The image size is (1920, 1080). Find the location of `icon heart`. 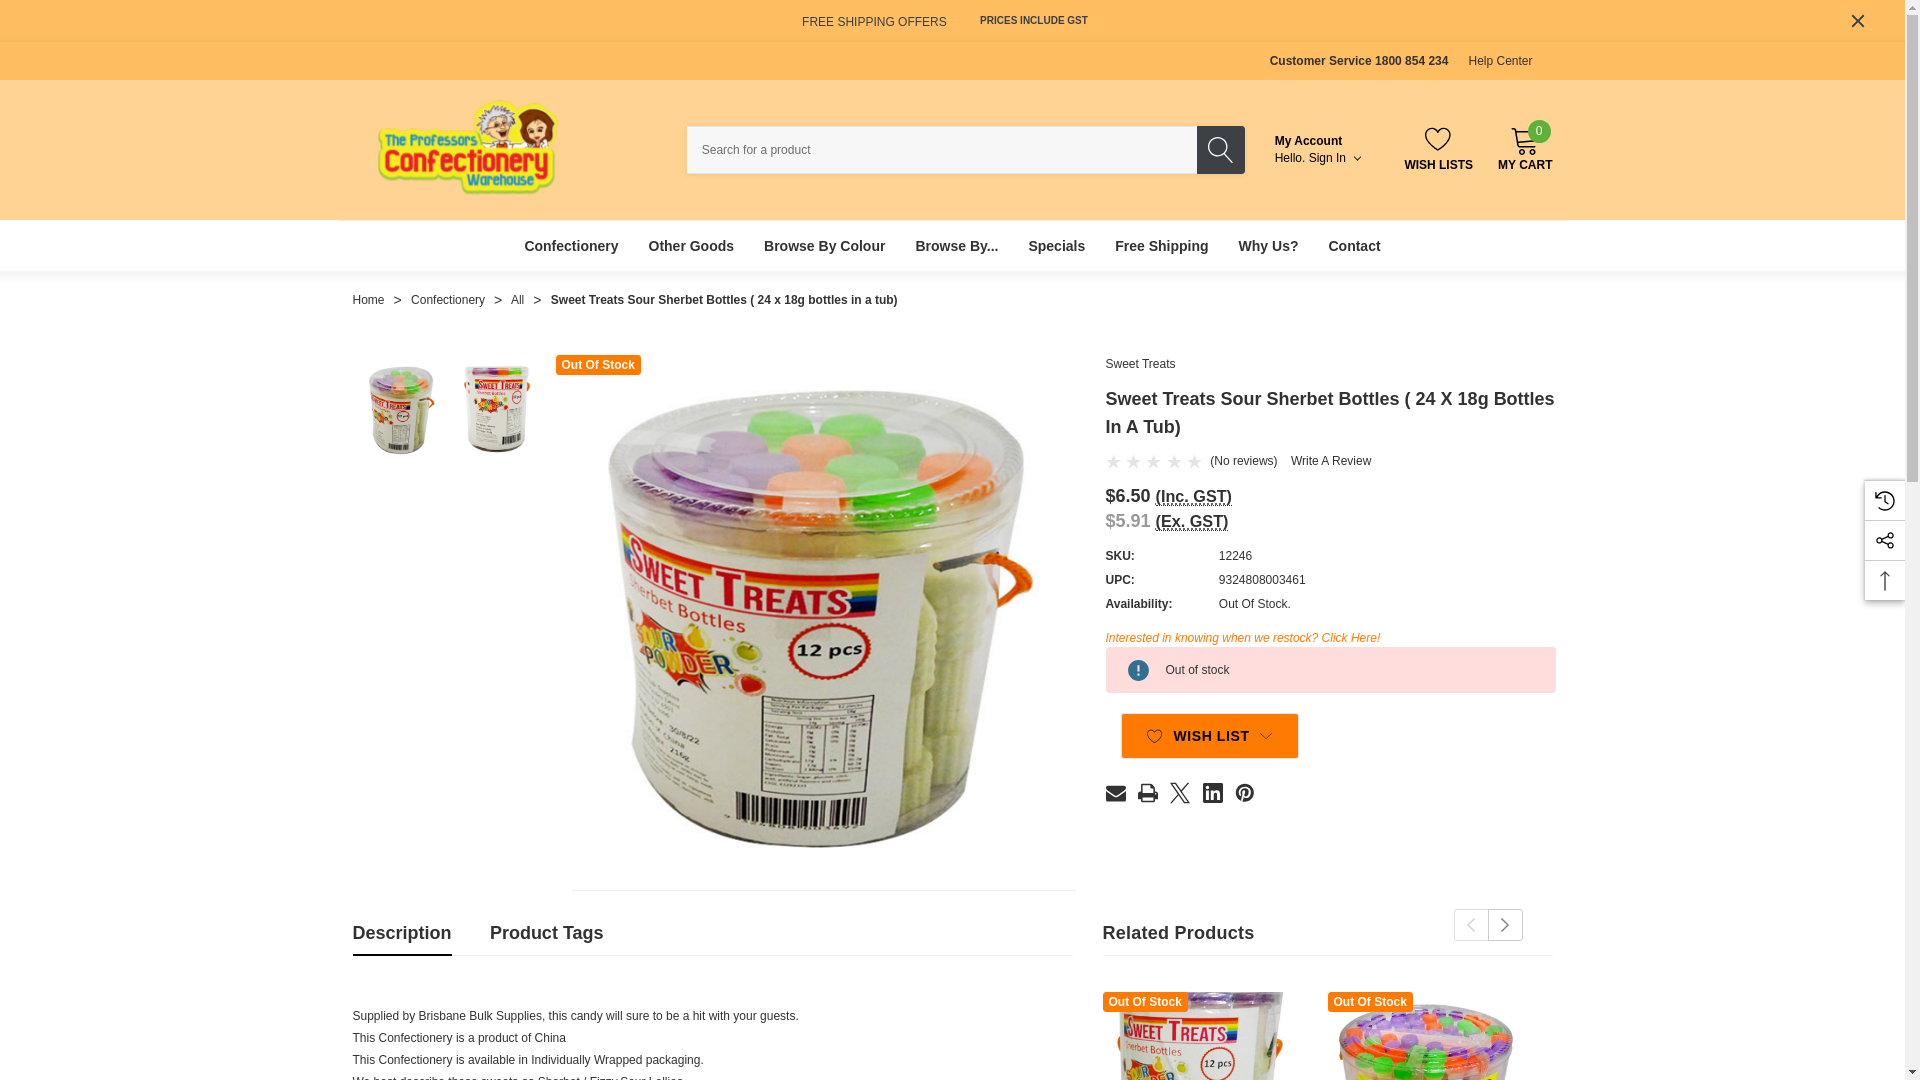

icon heart is located at coordinates (1154, 736).